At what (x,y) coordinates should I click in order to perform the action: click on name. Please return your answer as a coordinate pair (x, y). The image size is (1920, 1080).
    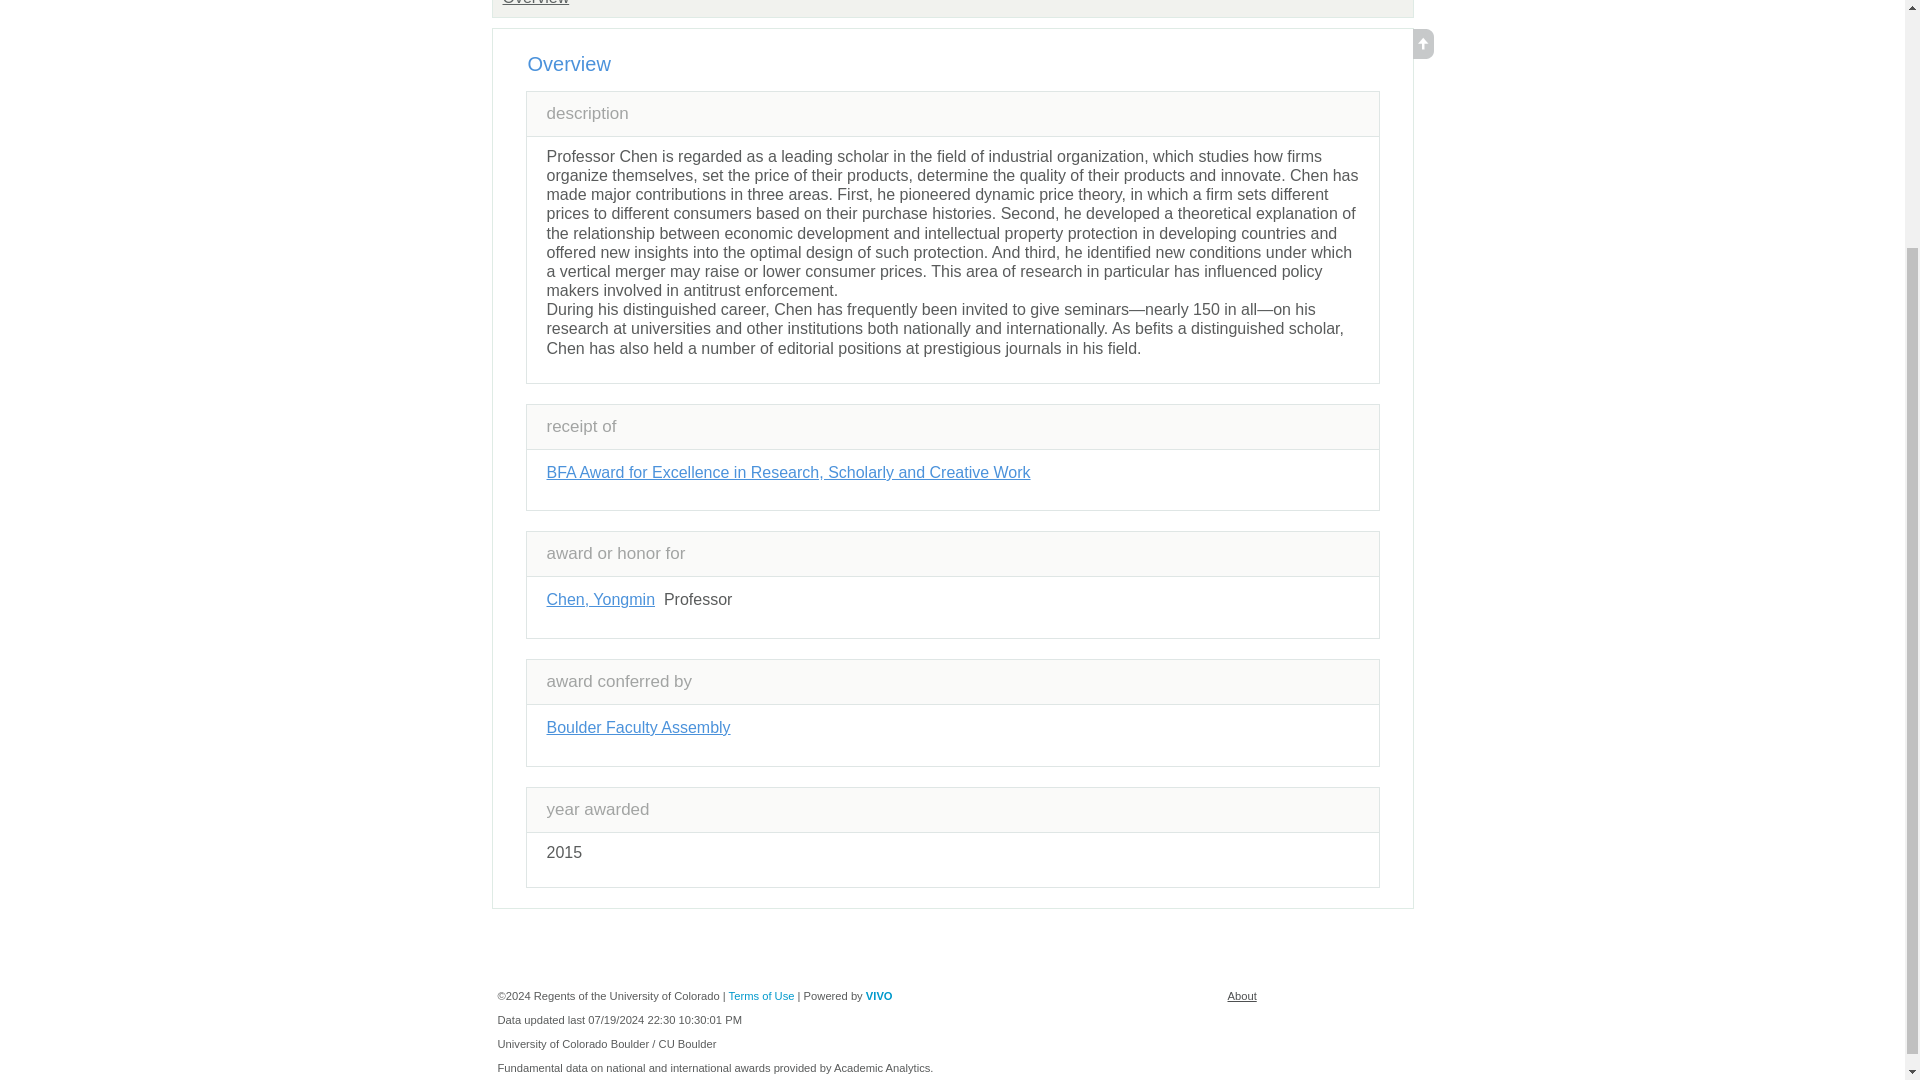
    Looking at the image, I should click on (637, 727).